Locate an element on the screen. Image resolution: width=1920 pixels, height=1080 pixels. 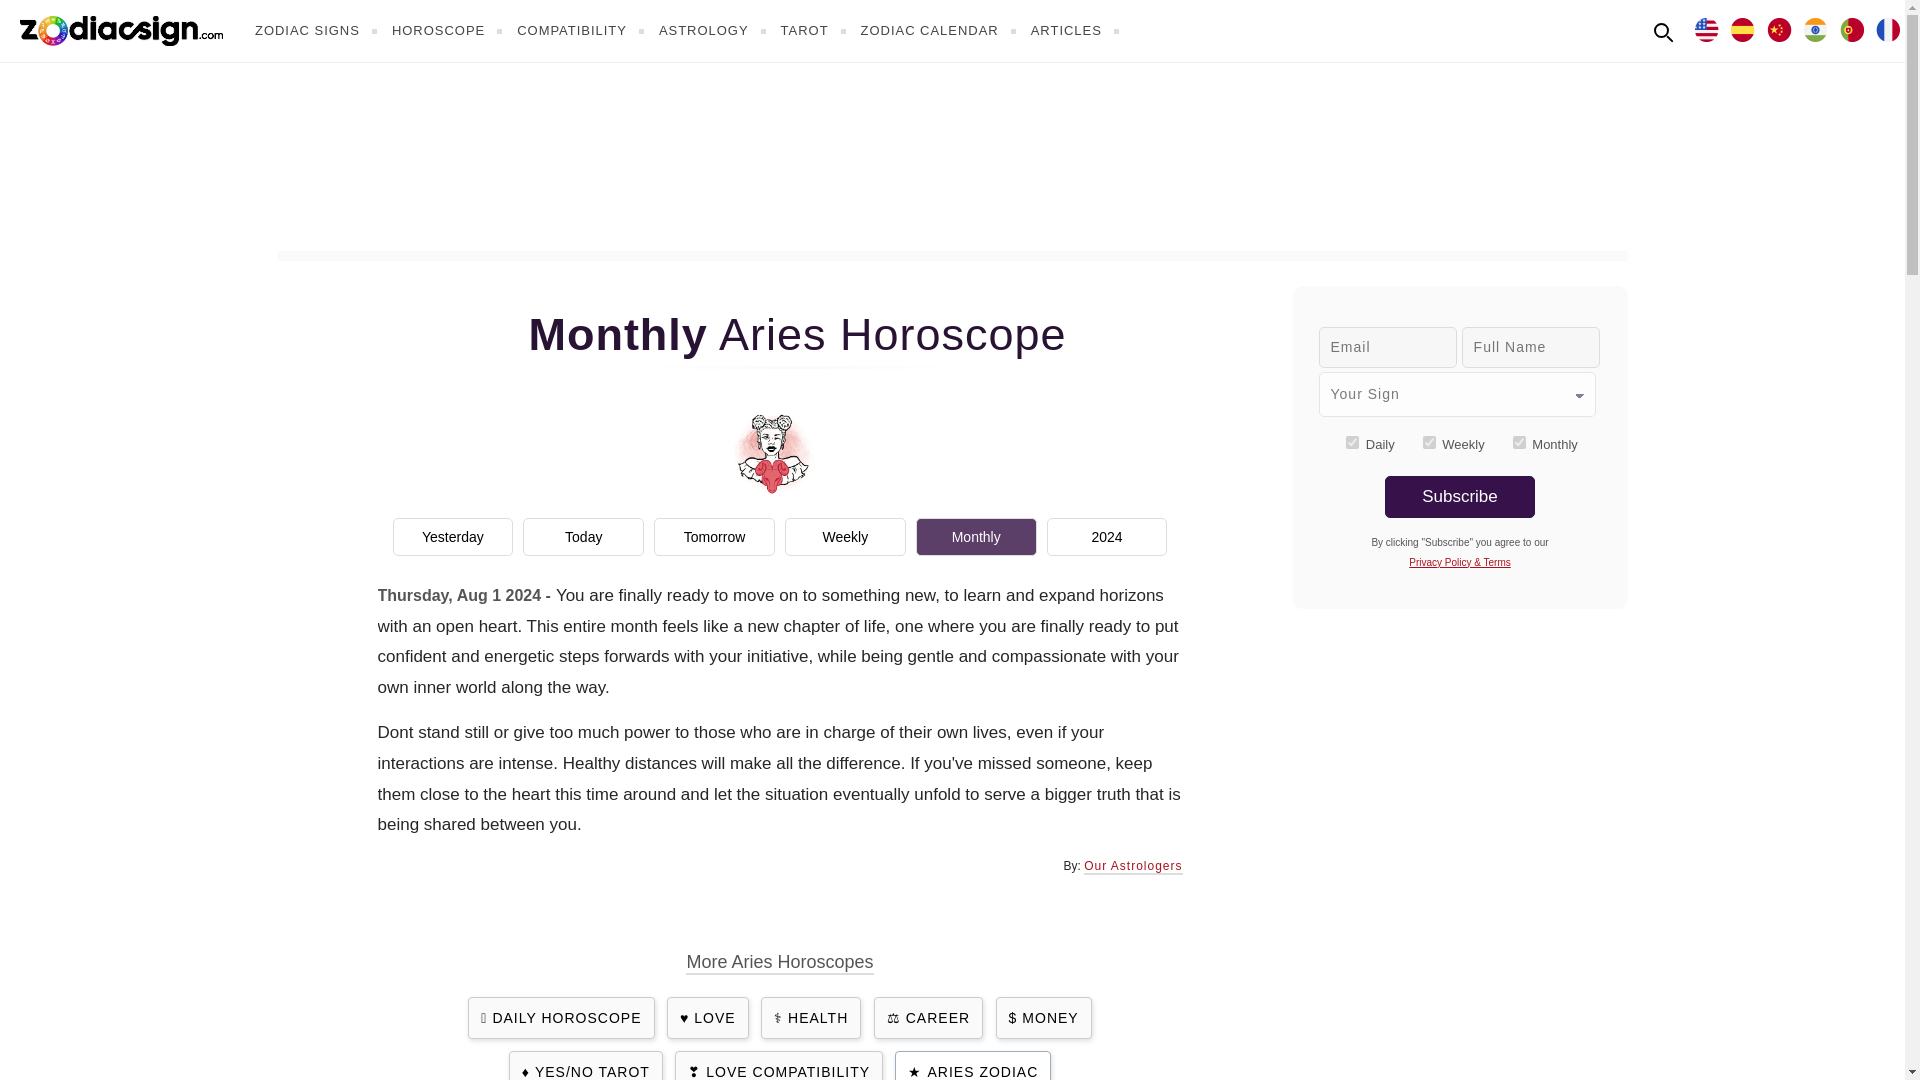
weekly is located at coordinates (1429, 442).